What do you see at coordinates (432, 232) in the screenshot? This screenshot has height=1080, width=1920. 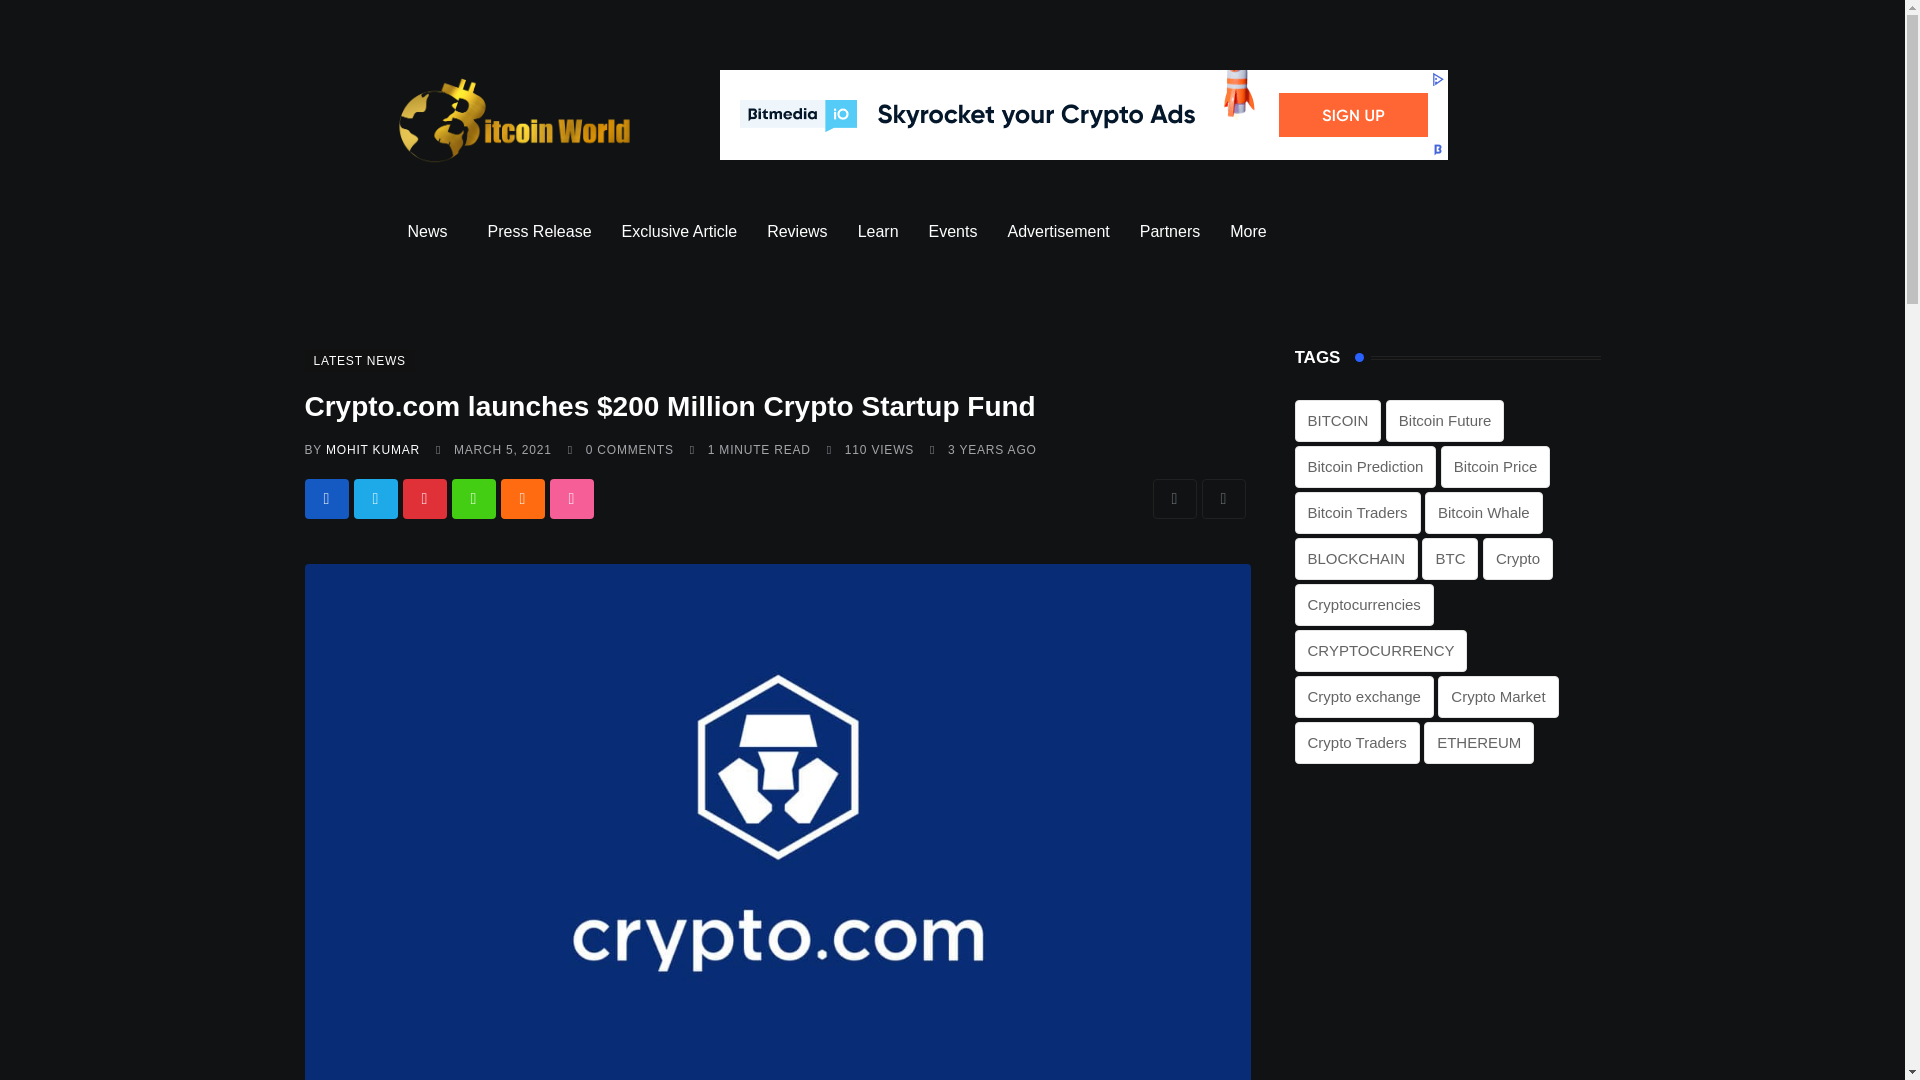 I see `News` at bounding box center [432, 232].